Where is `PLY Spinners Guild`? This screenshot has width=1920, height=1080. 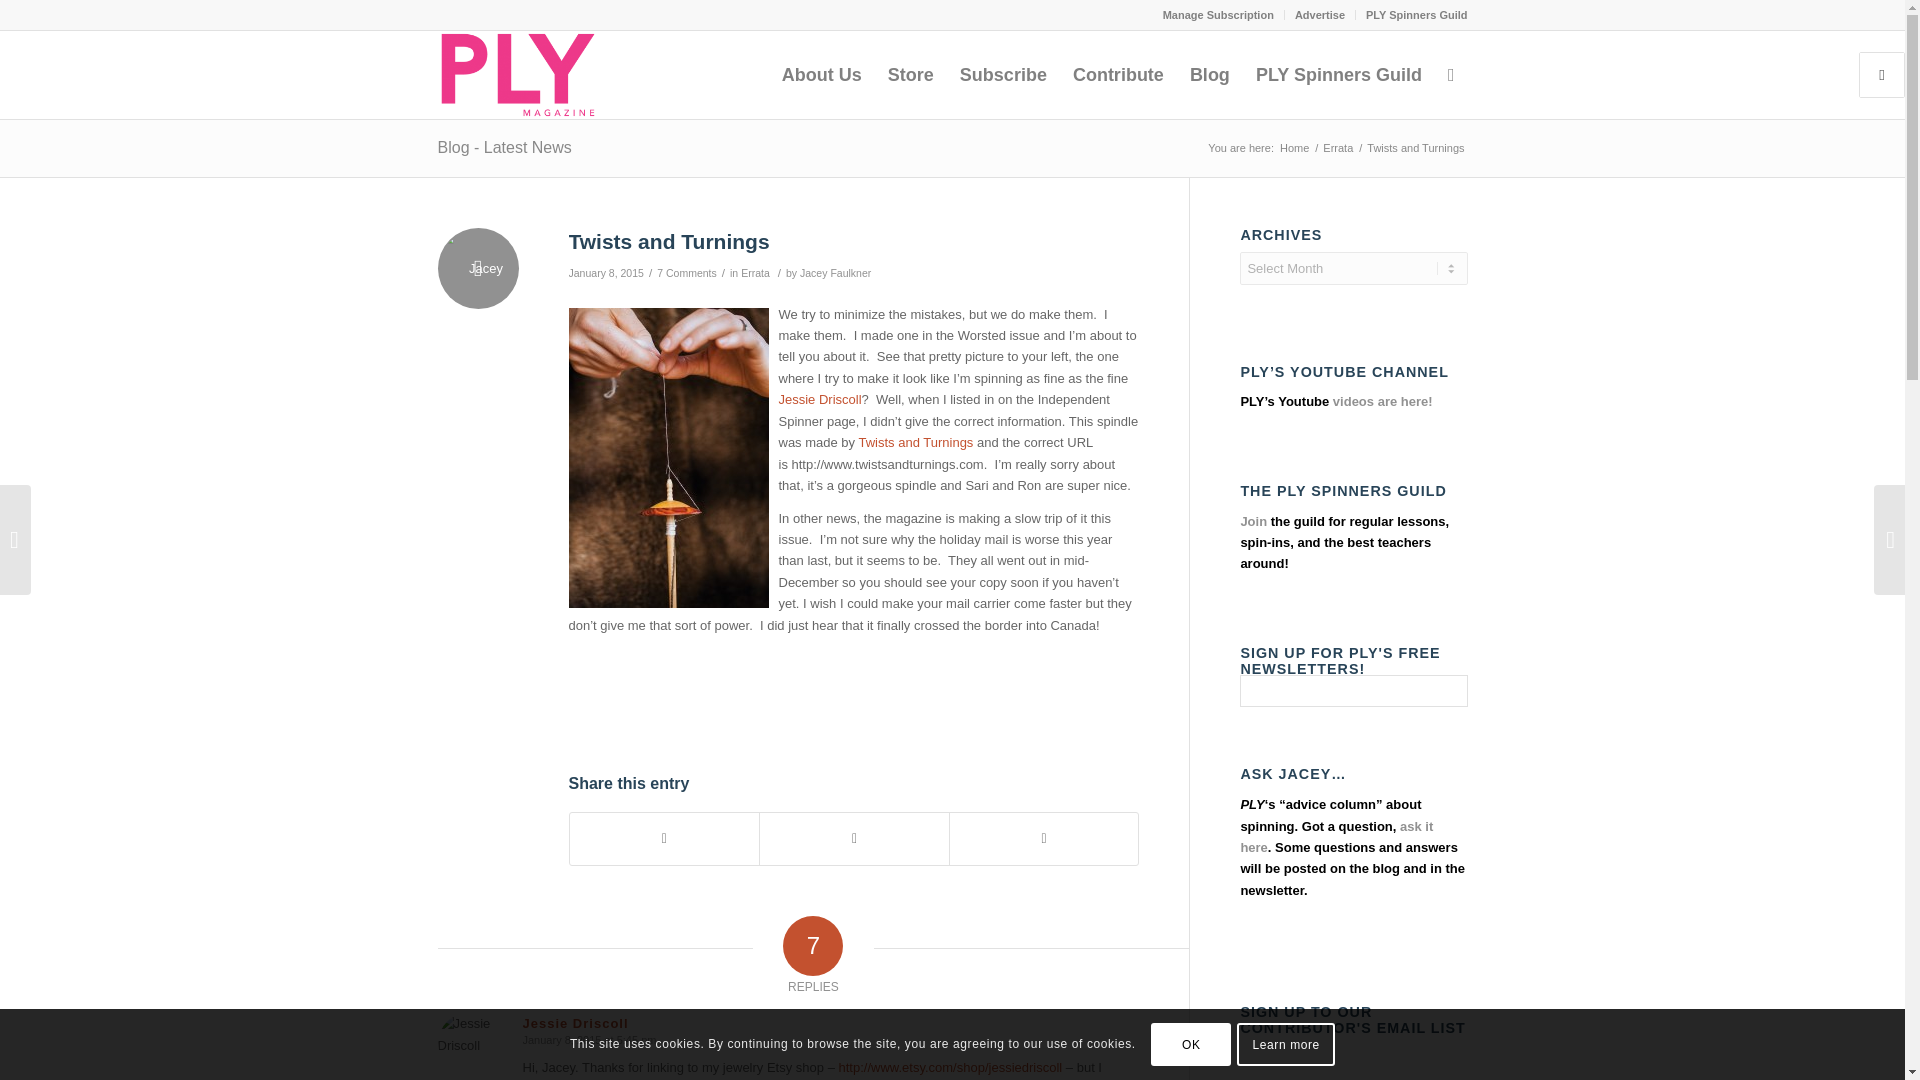
PLY Spinners Guild is located at coordinates (1338, 74).